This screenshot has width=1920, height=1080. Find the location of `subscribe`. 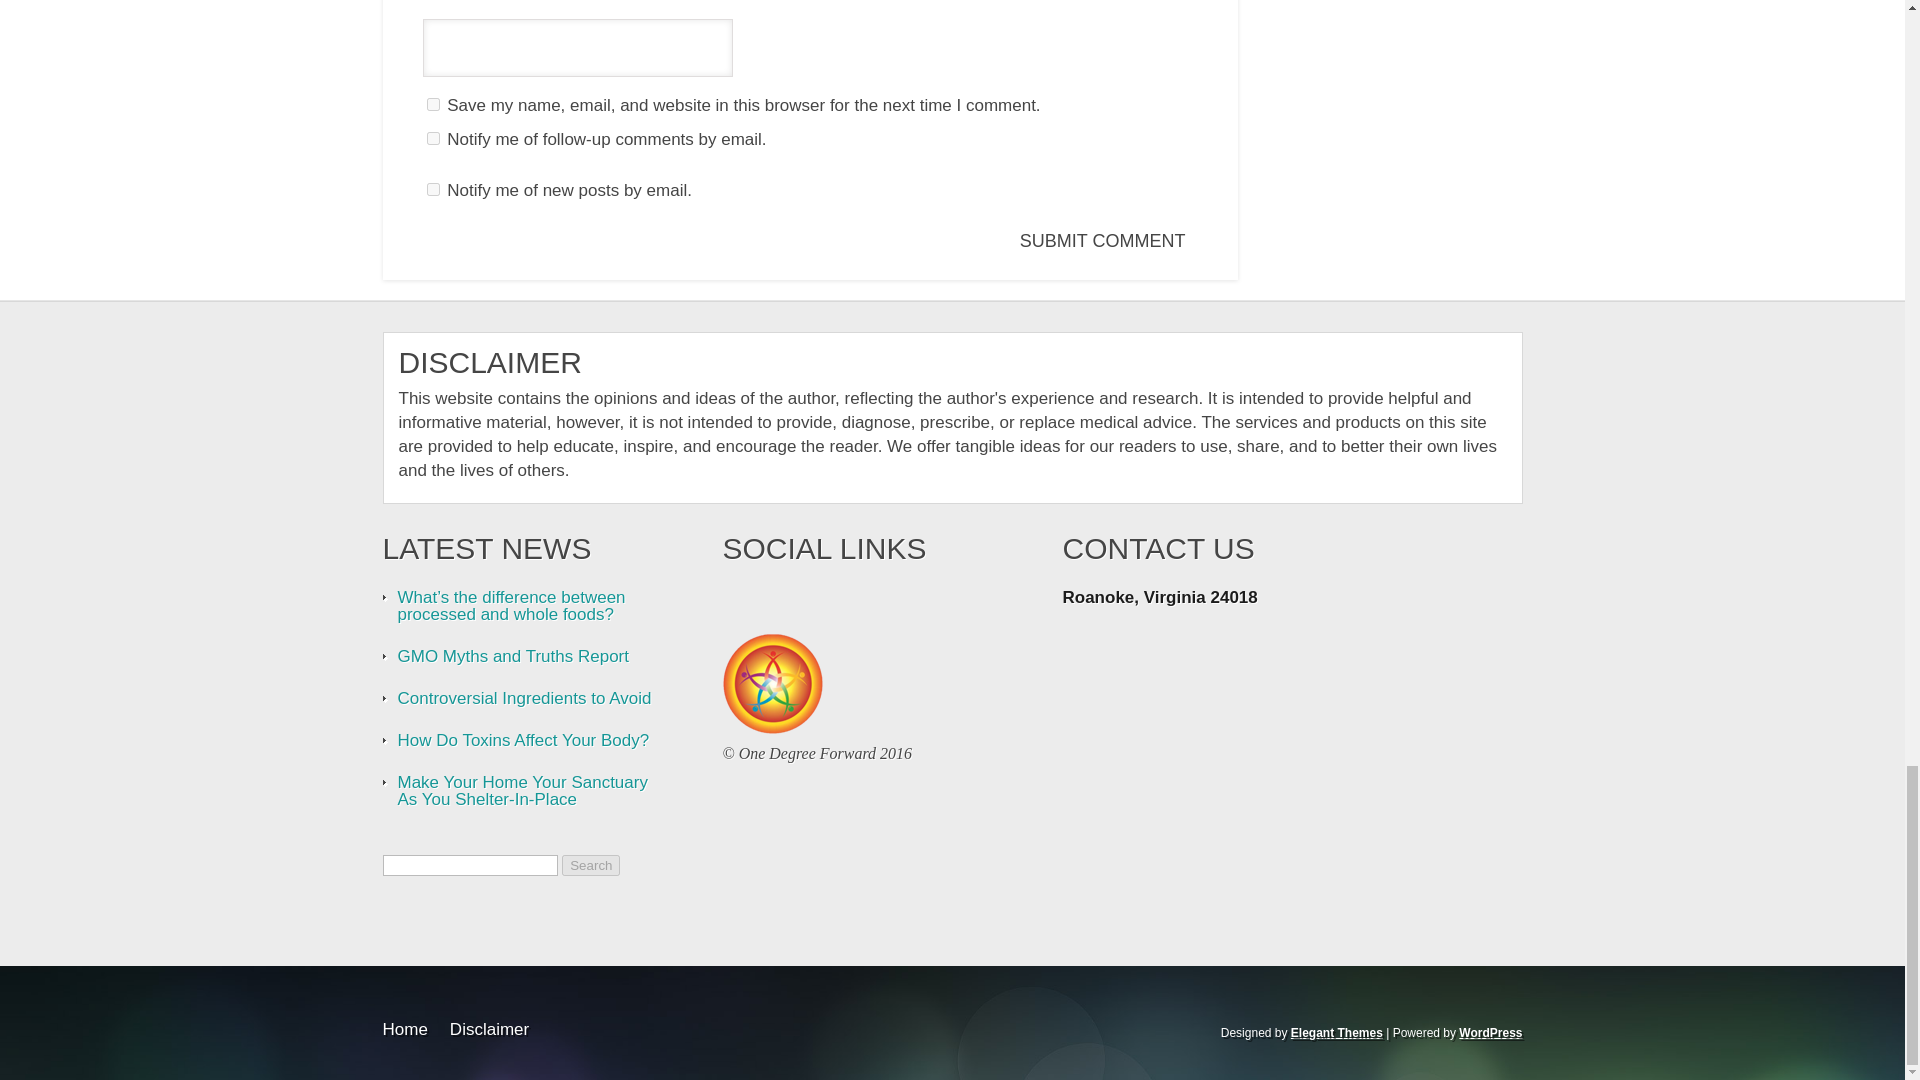

subscribe is located at coordinates (432, 188).